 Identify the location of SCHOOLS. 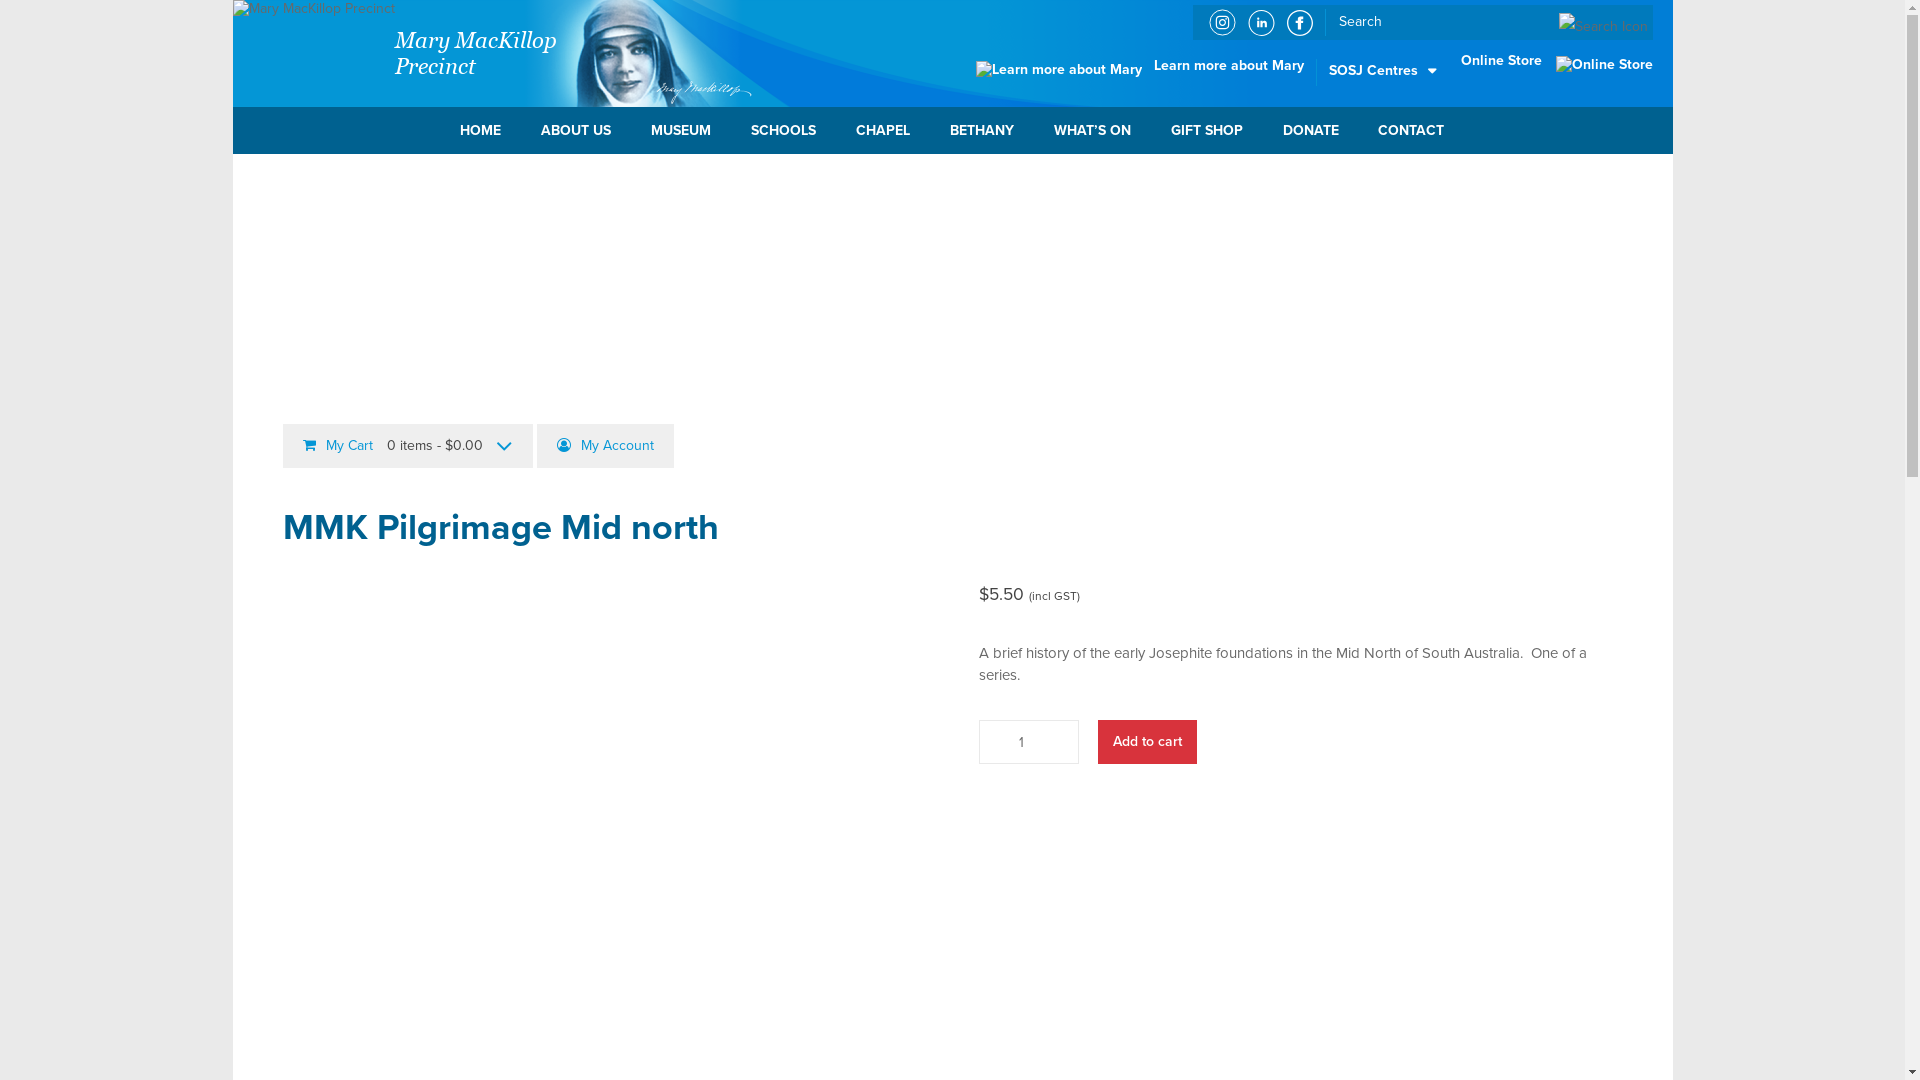
(784, 130).